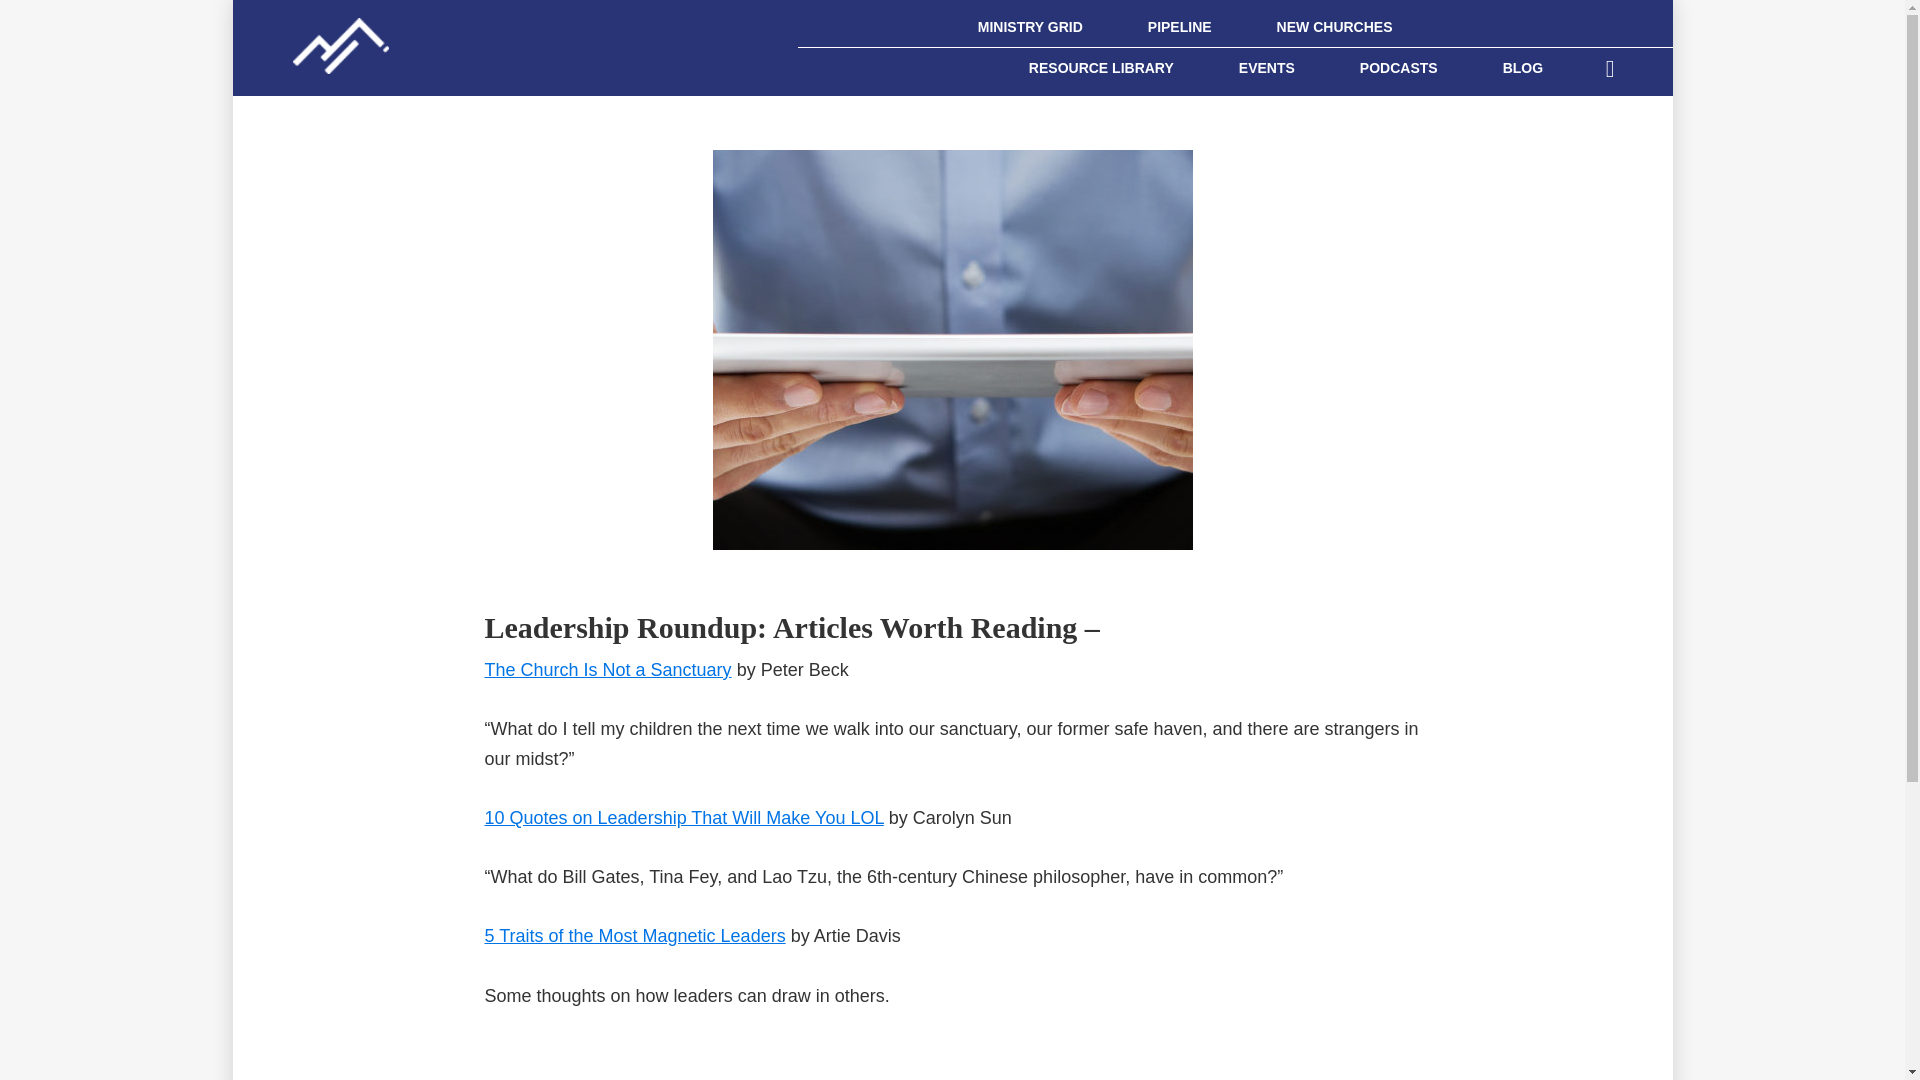 The image size is (1920, 1080). I want to click on RESOURCE LIBRARY, so click(1100, 67).